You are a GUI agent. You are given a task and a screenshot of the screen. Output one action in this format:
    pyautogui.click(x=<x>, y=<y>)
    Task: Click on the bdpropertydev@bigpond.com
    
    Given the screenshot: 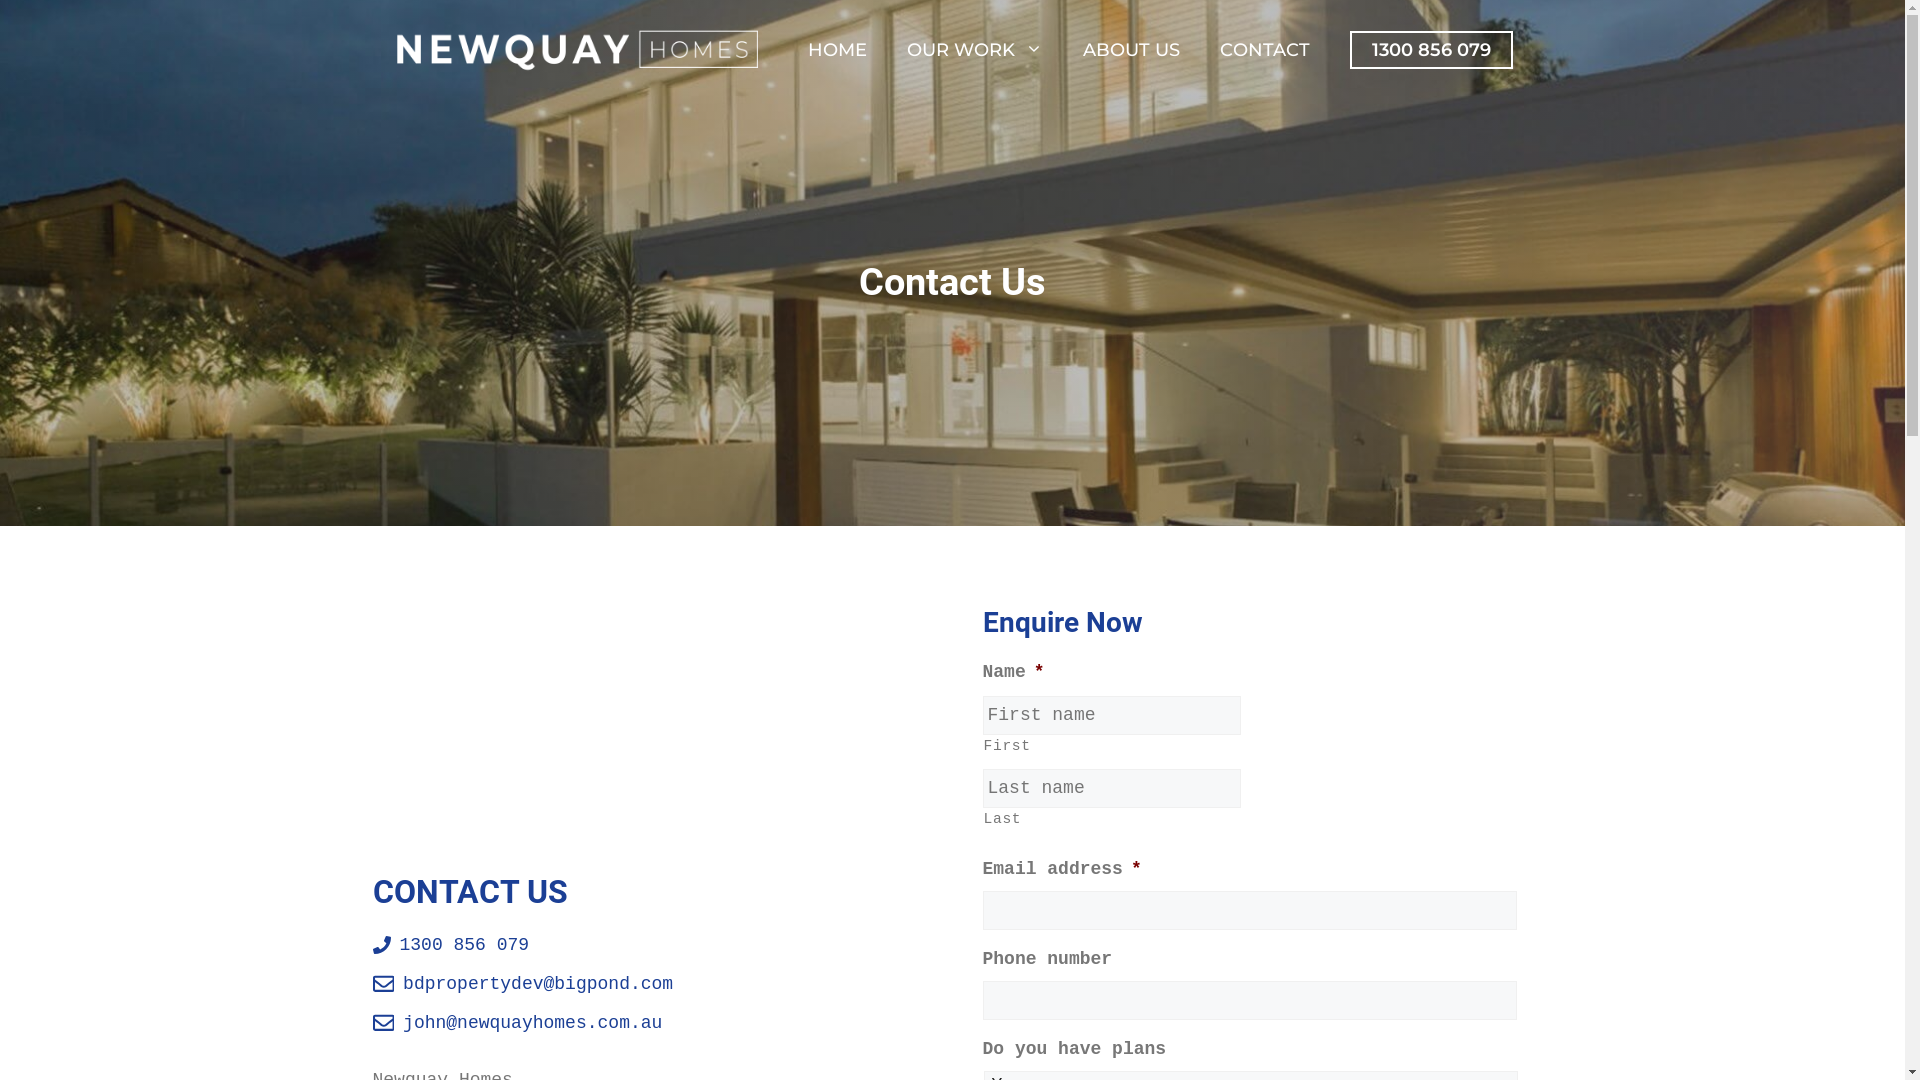 What is the action you would take?
    pyautogui.click(x=538, y=984)
    